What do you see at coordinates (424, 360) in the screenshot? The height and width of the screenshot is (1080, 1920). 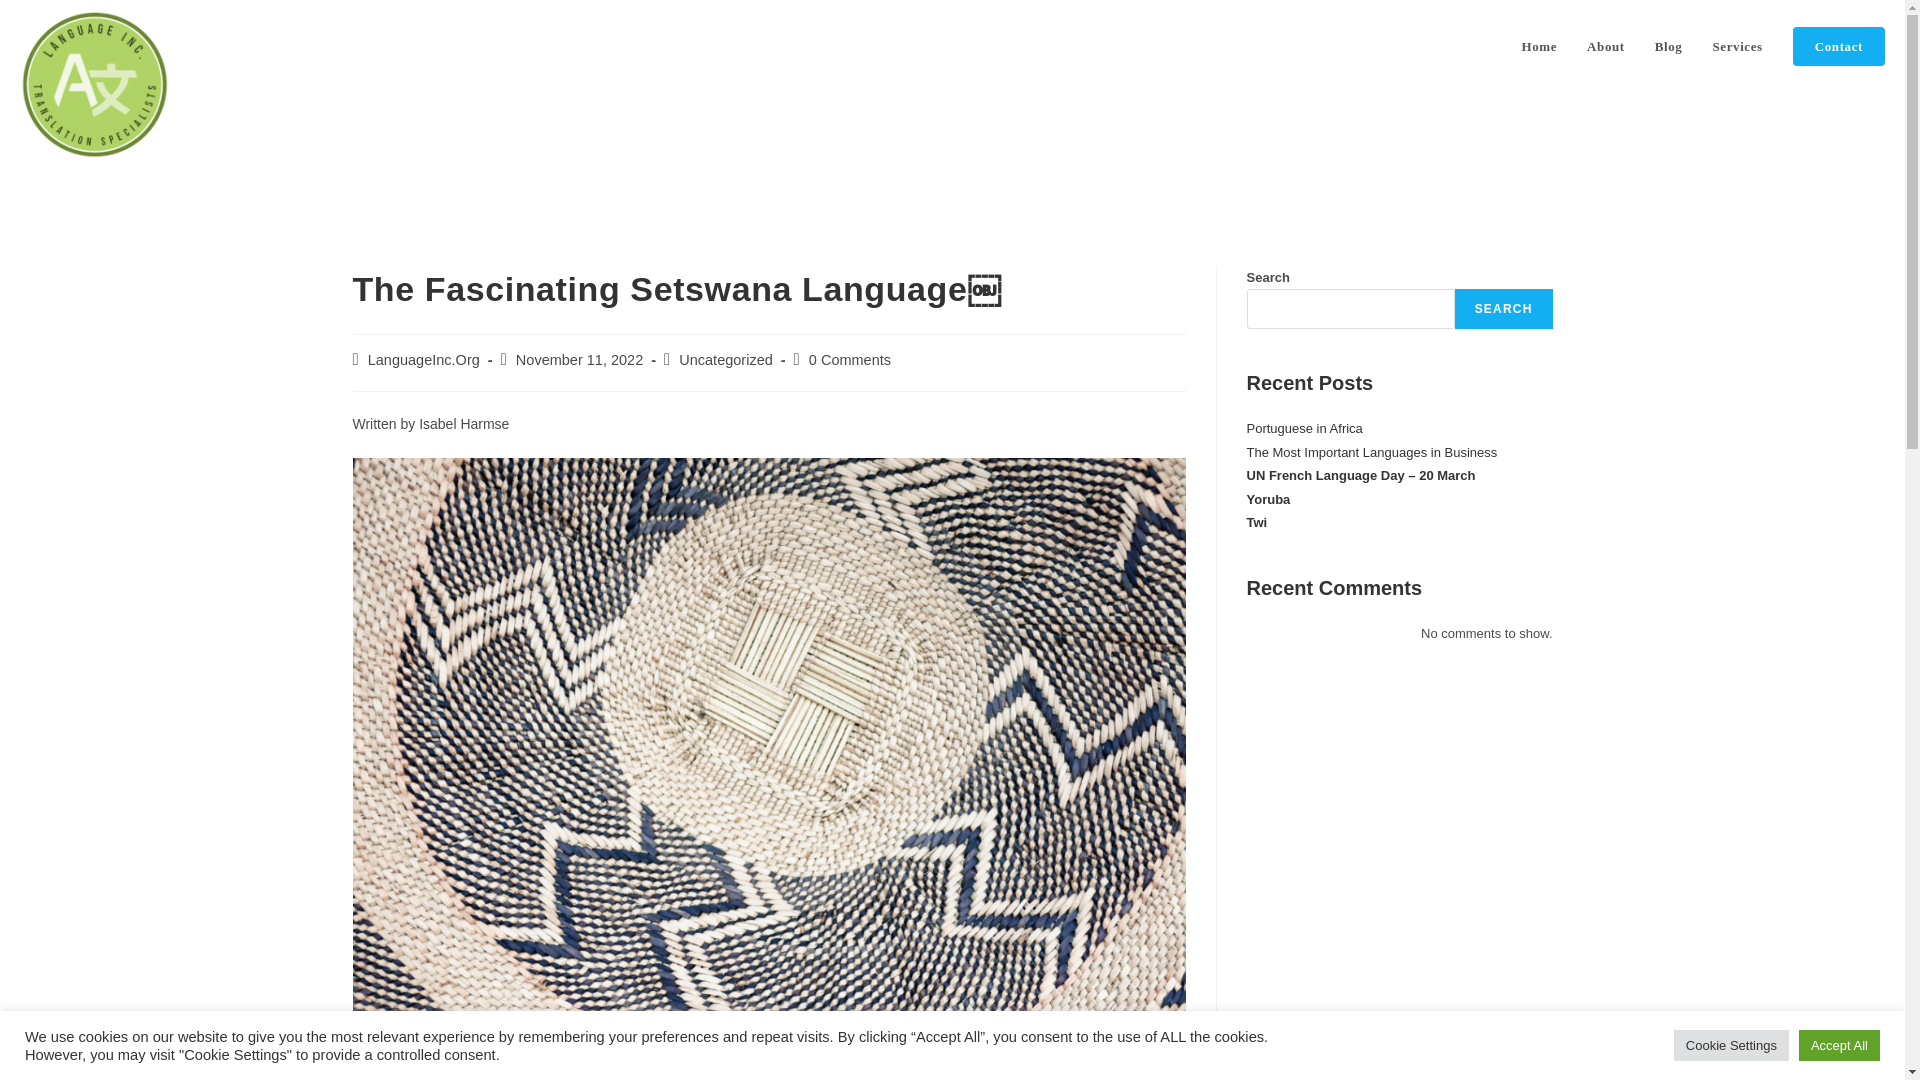 I see `LanguageInc.Org` at bounding box center [424, 360].